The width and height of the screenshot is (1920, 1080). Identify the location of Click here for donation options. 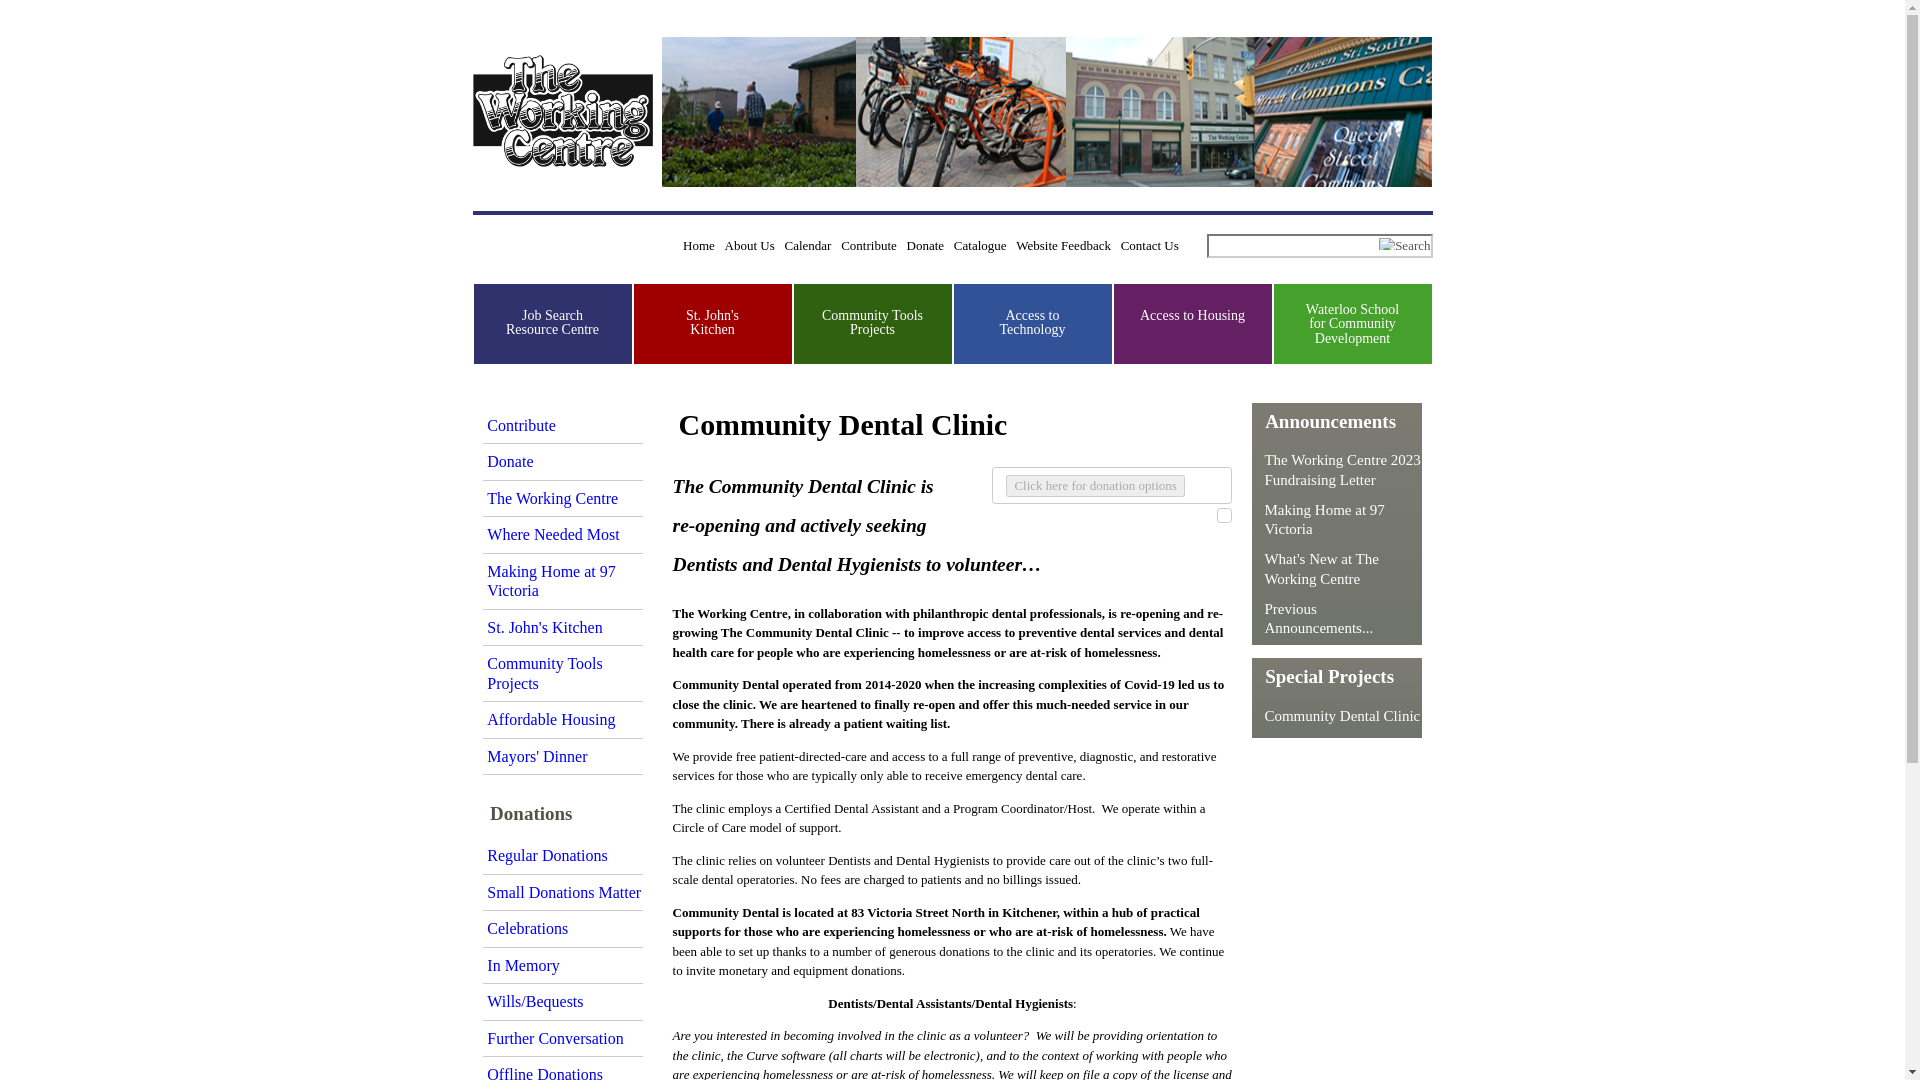
(1095, 486).